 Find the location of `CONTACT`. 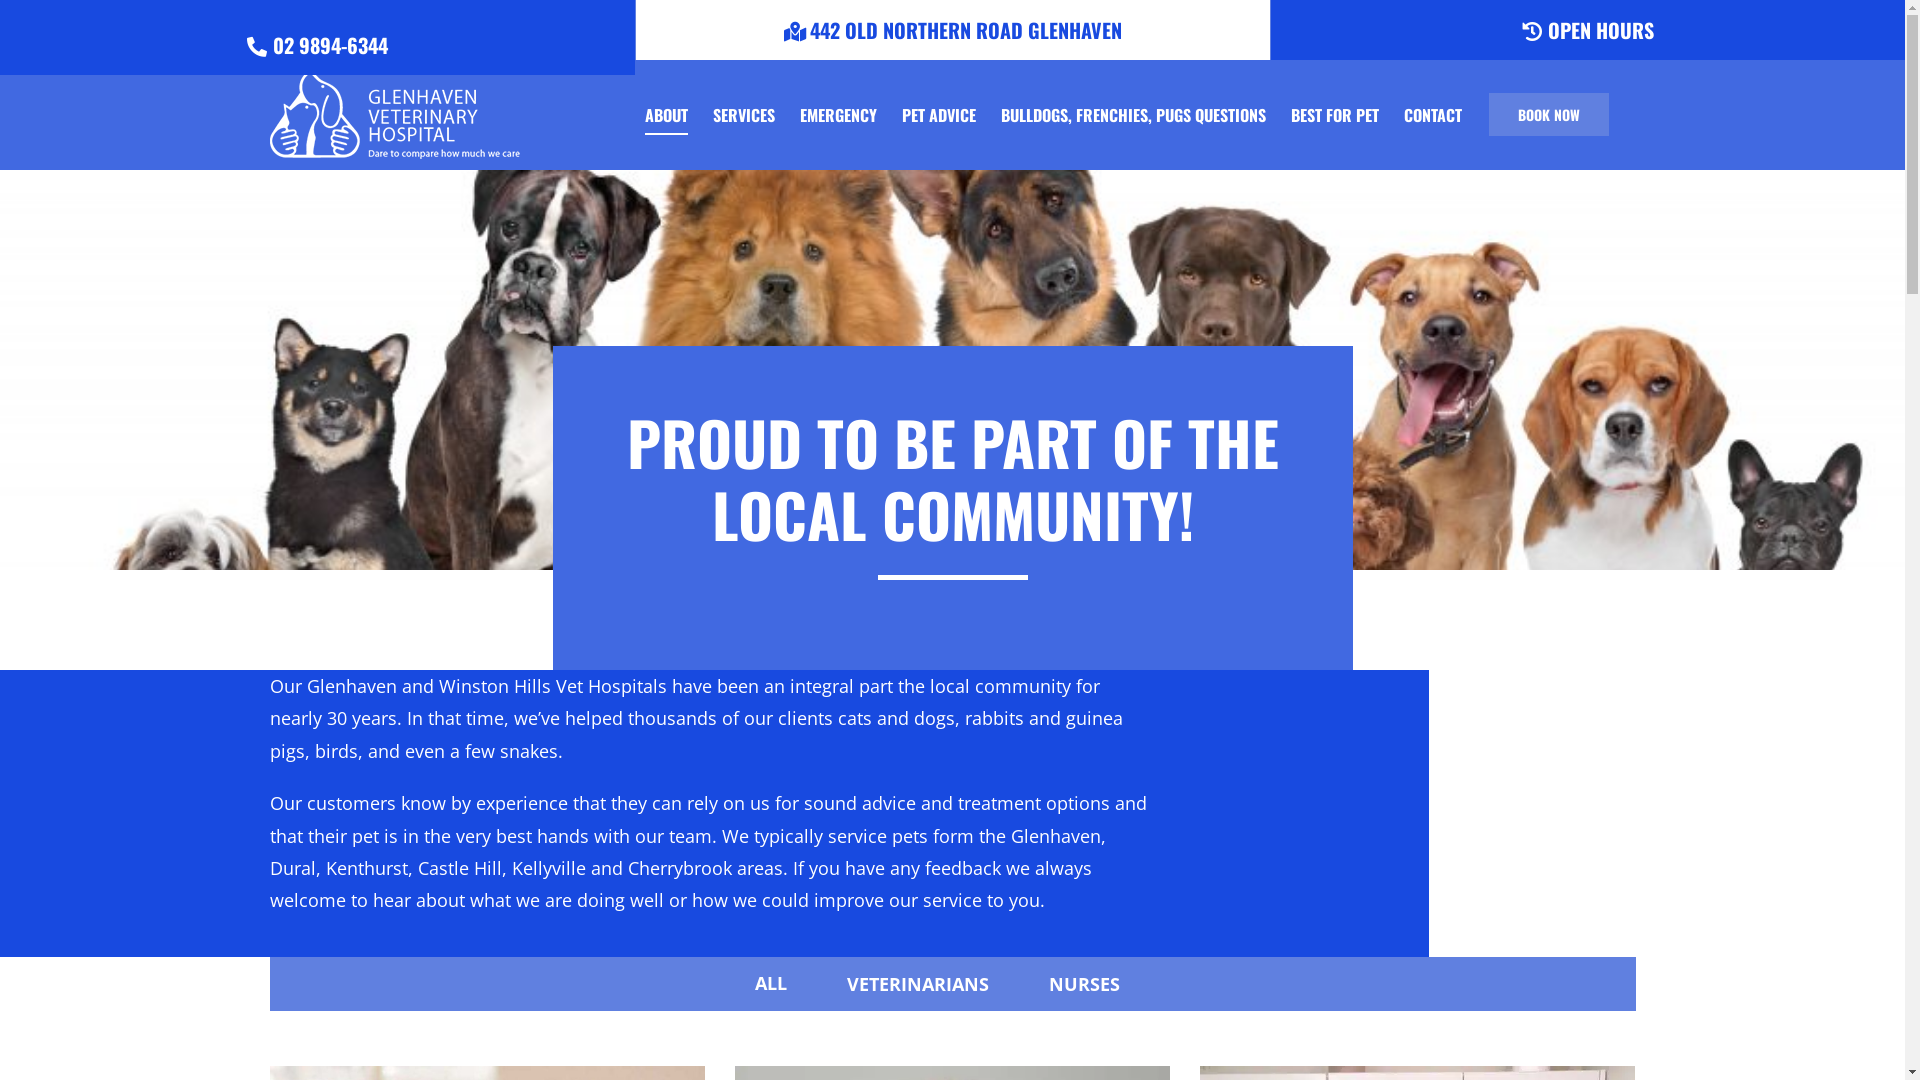

CONTACT is located at coordinates (1433, 114).